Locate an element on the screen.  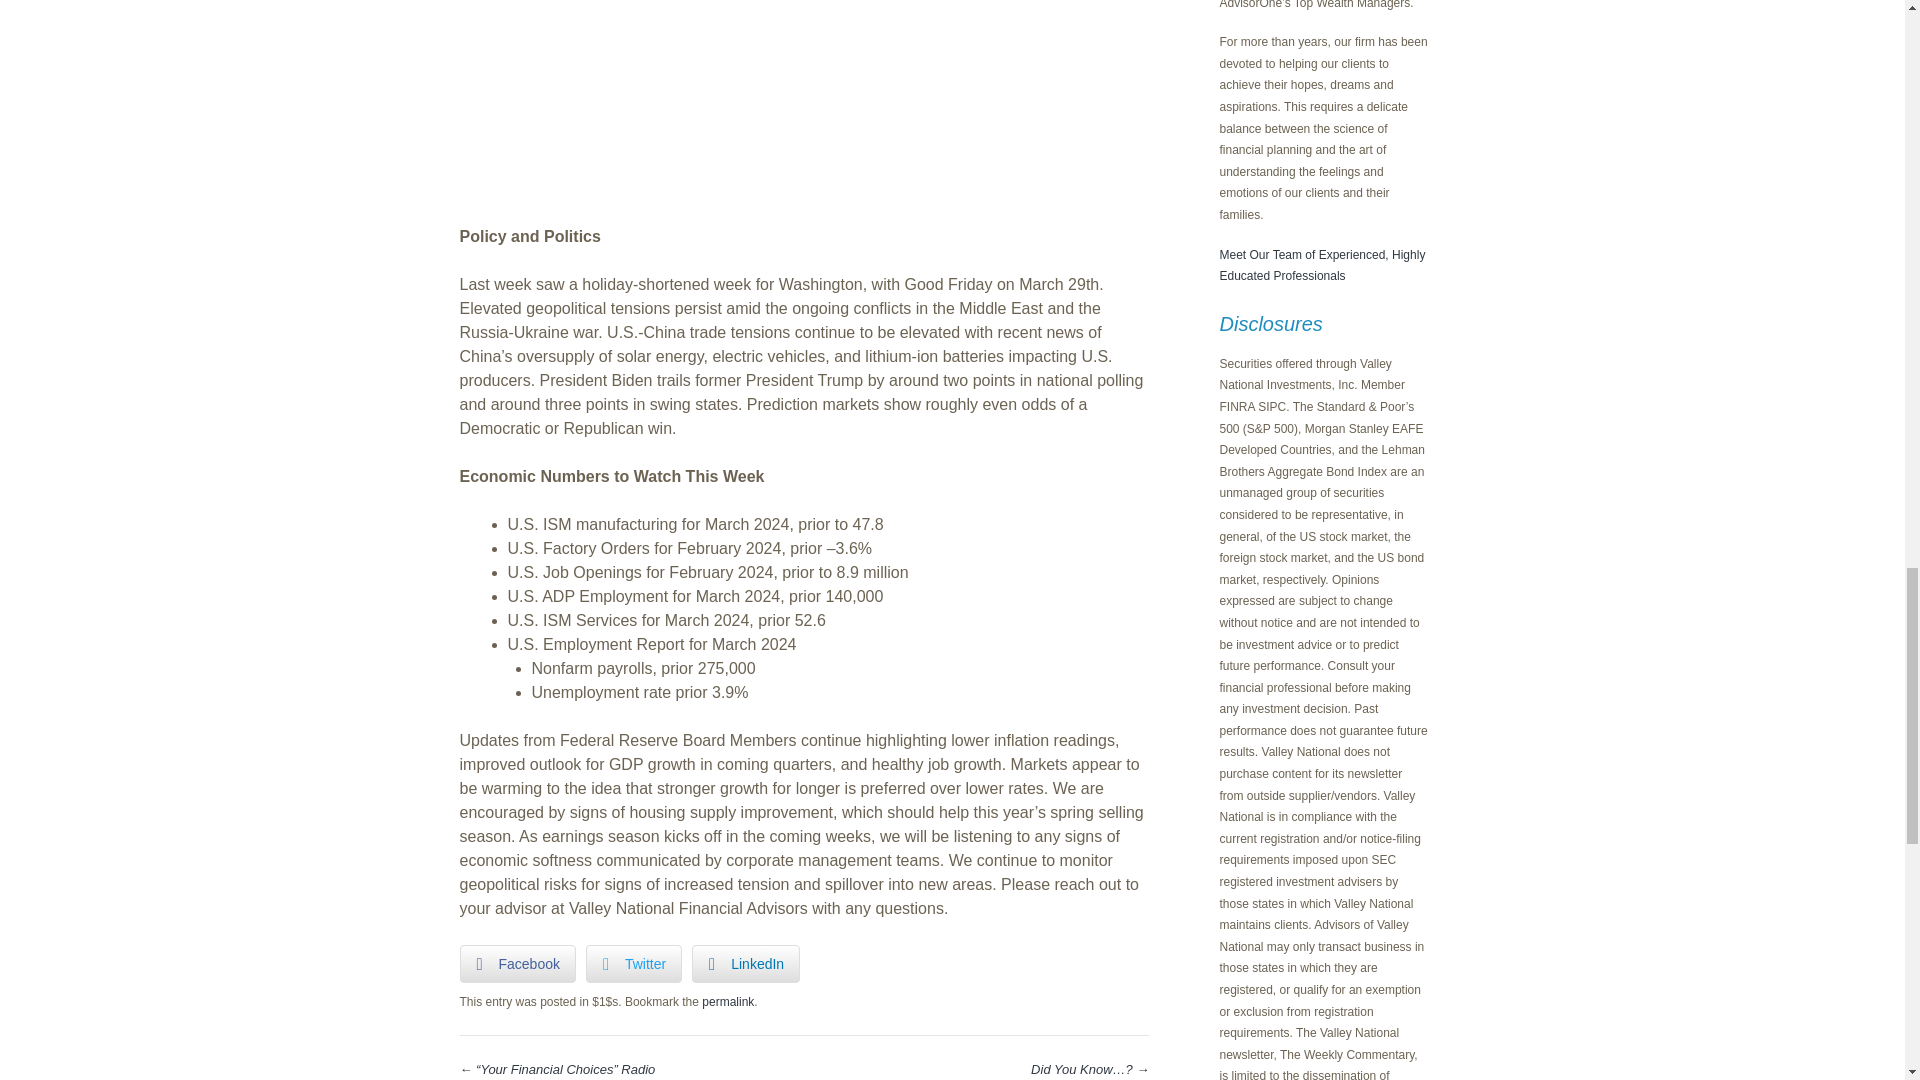
permalink is located at coordinates (728, 1001).